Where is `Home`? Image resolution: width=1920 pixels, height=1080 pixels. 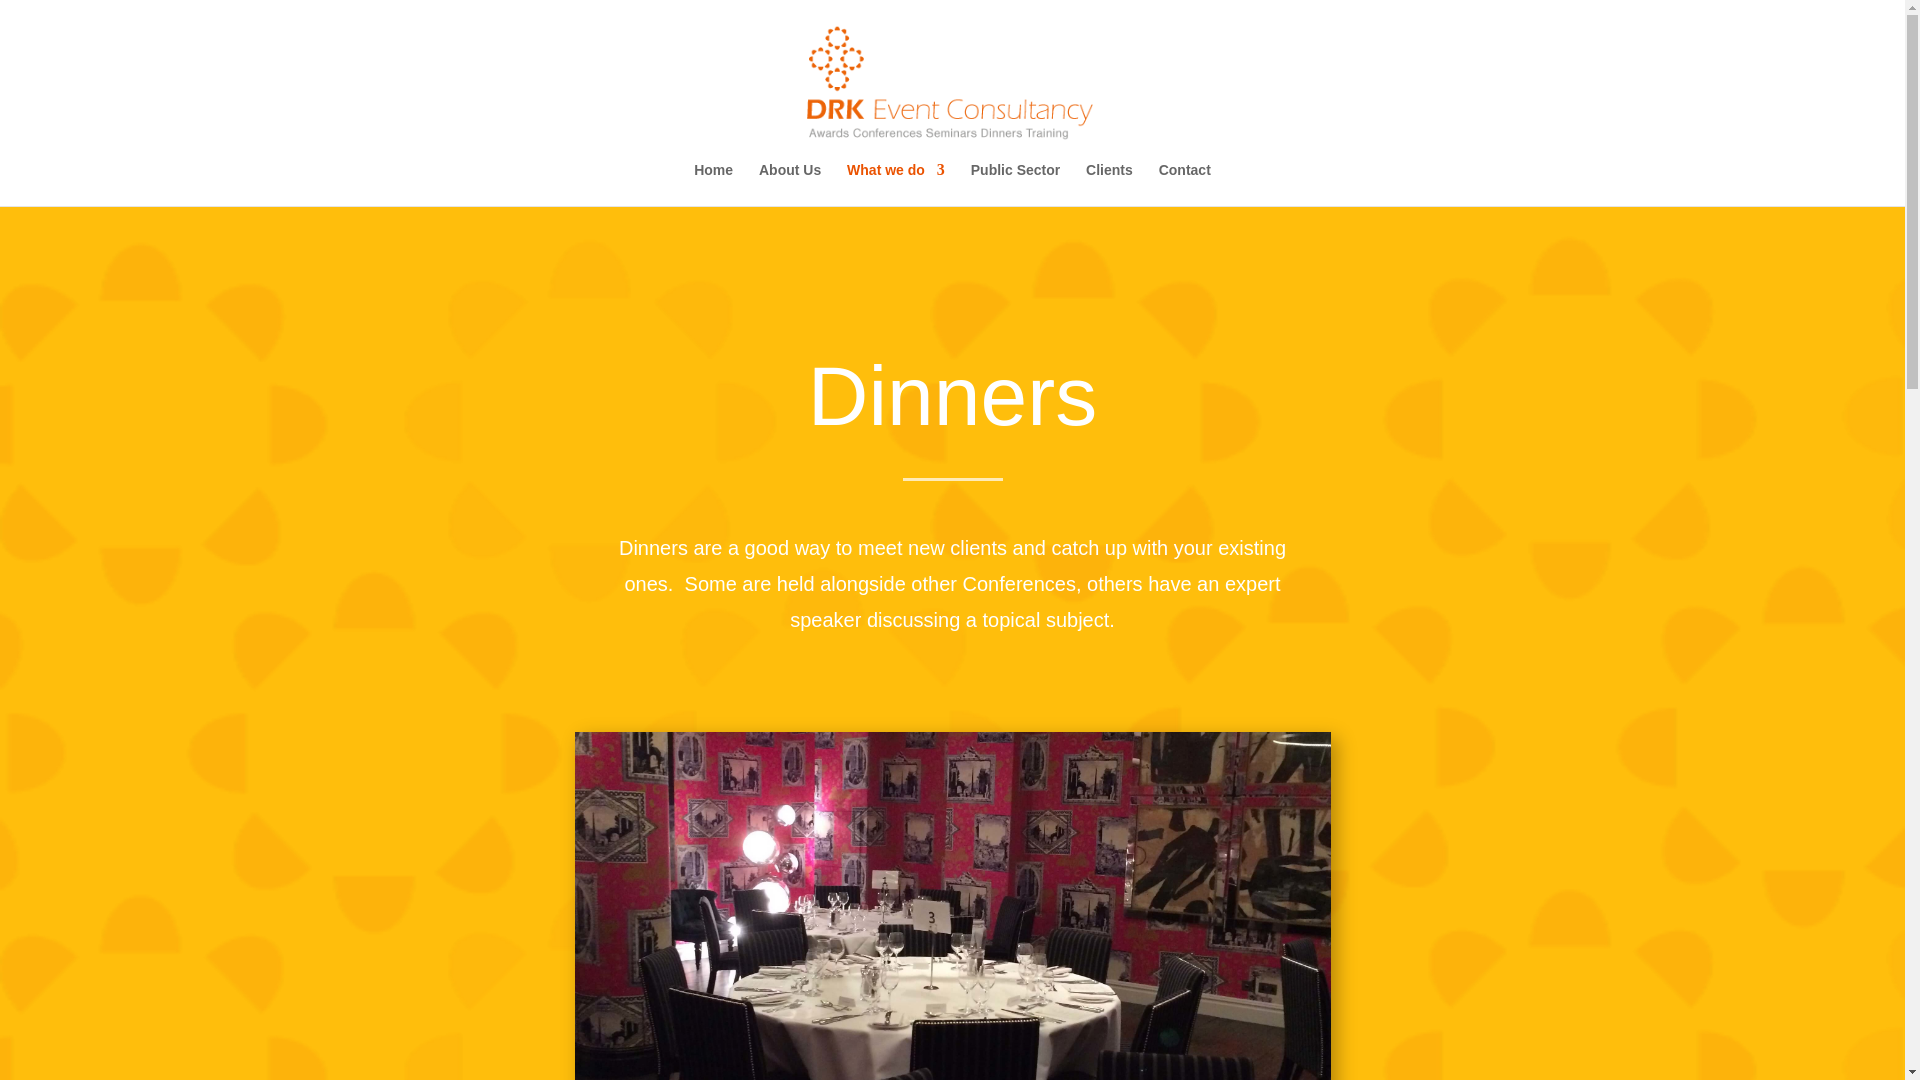
Home is located at coordinates (713, 184).